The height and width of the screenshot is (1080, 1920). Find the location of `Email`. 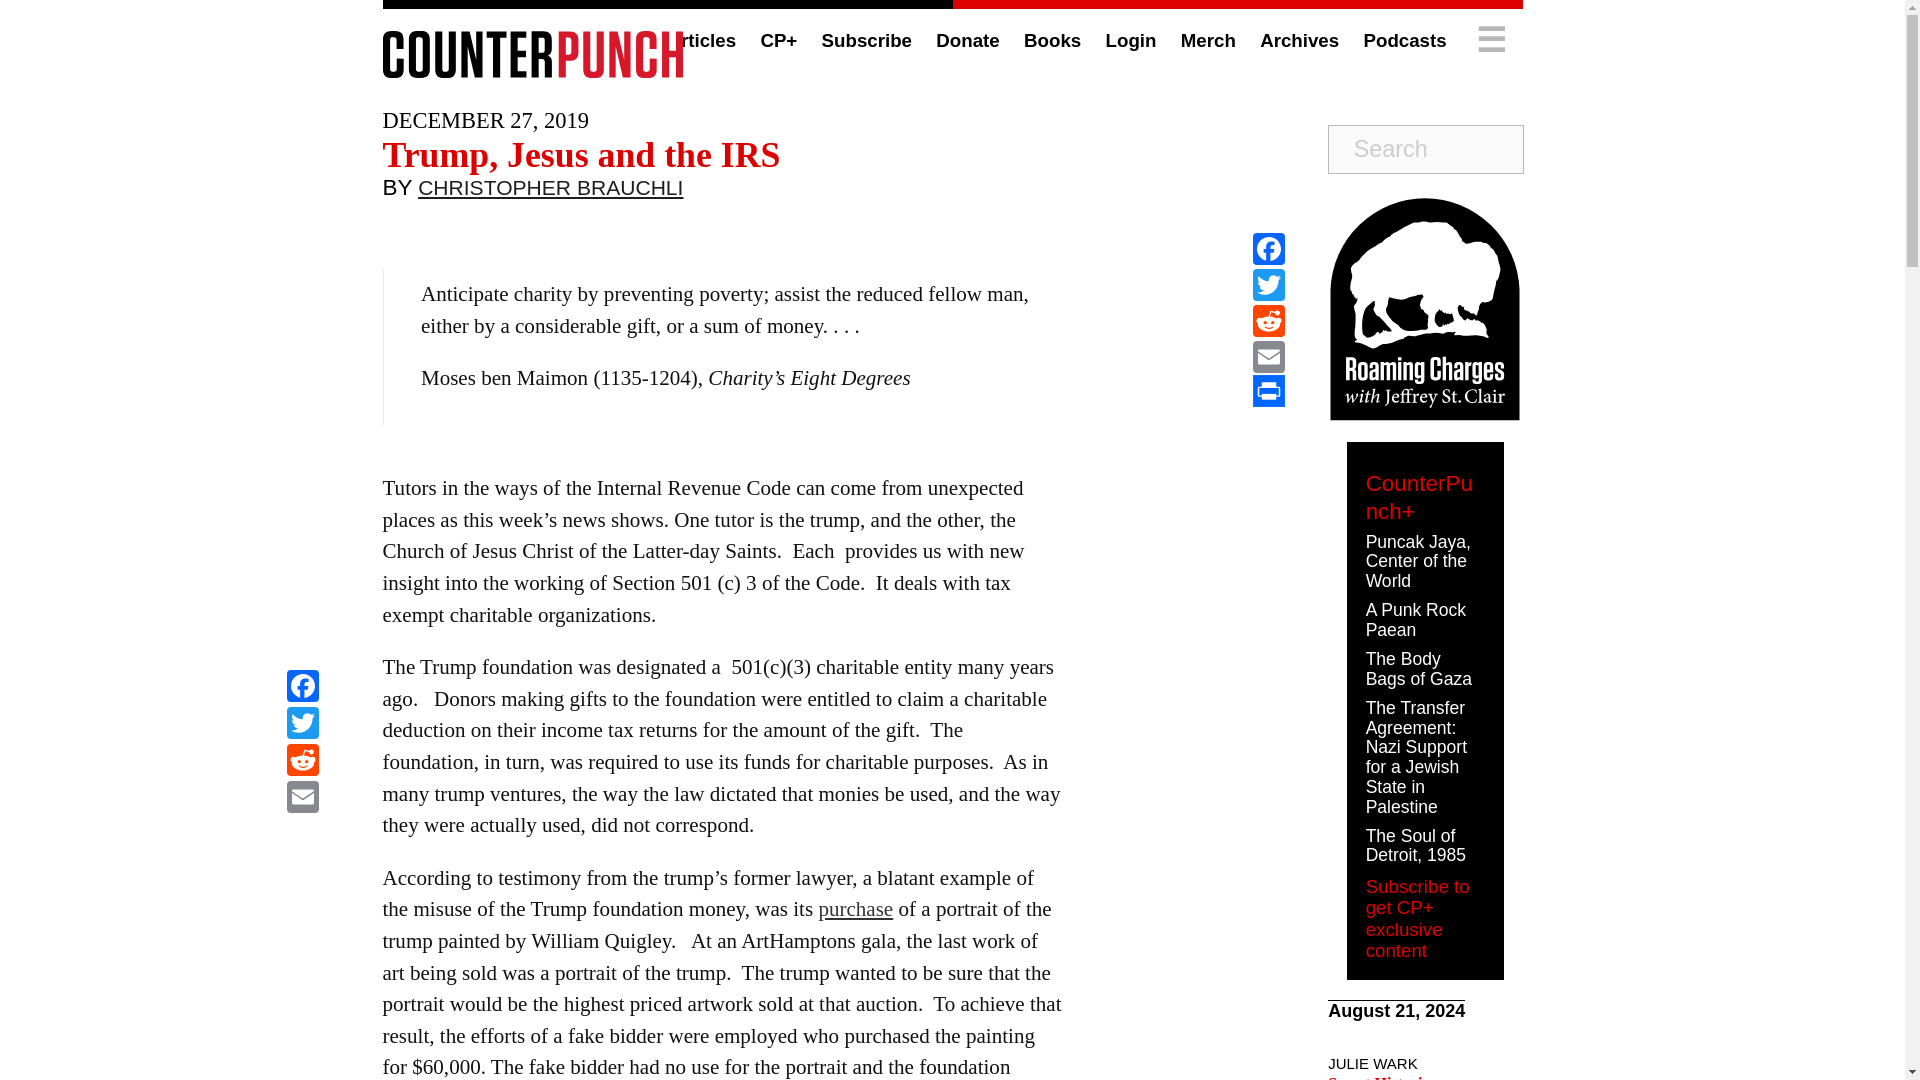

Email is located at coordinates (1268, 356).